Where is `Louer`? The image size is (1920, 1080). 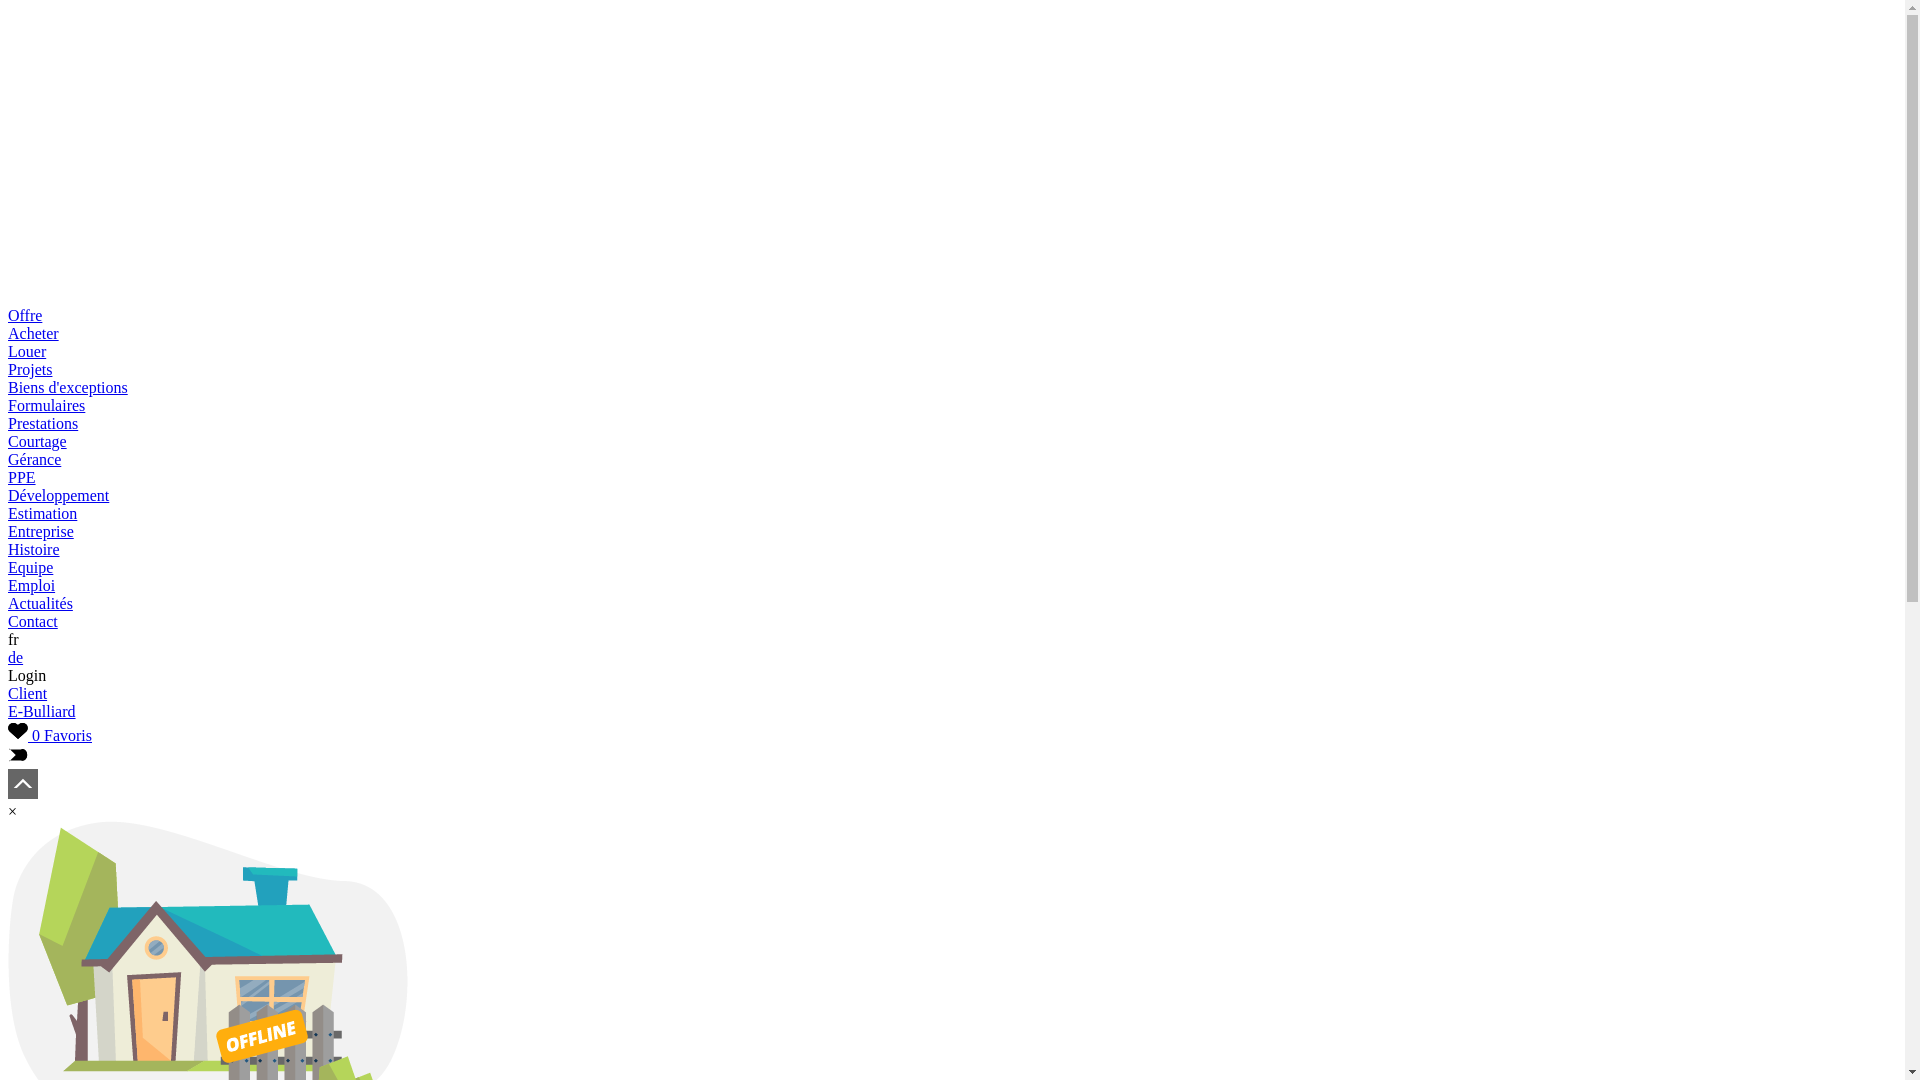 Louer is located at coordinates (27, 352).